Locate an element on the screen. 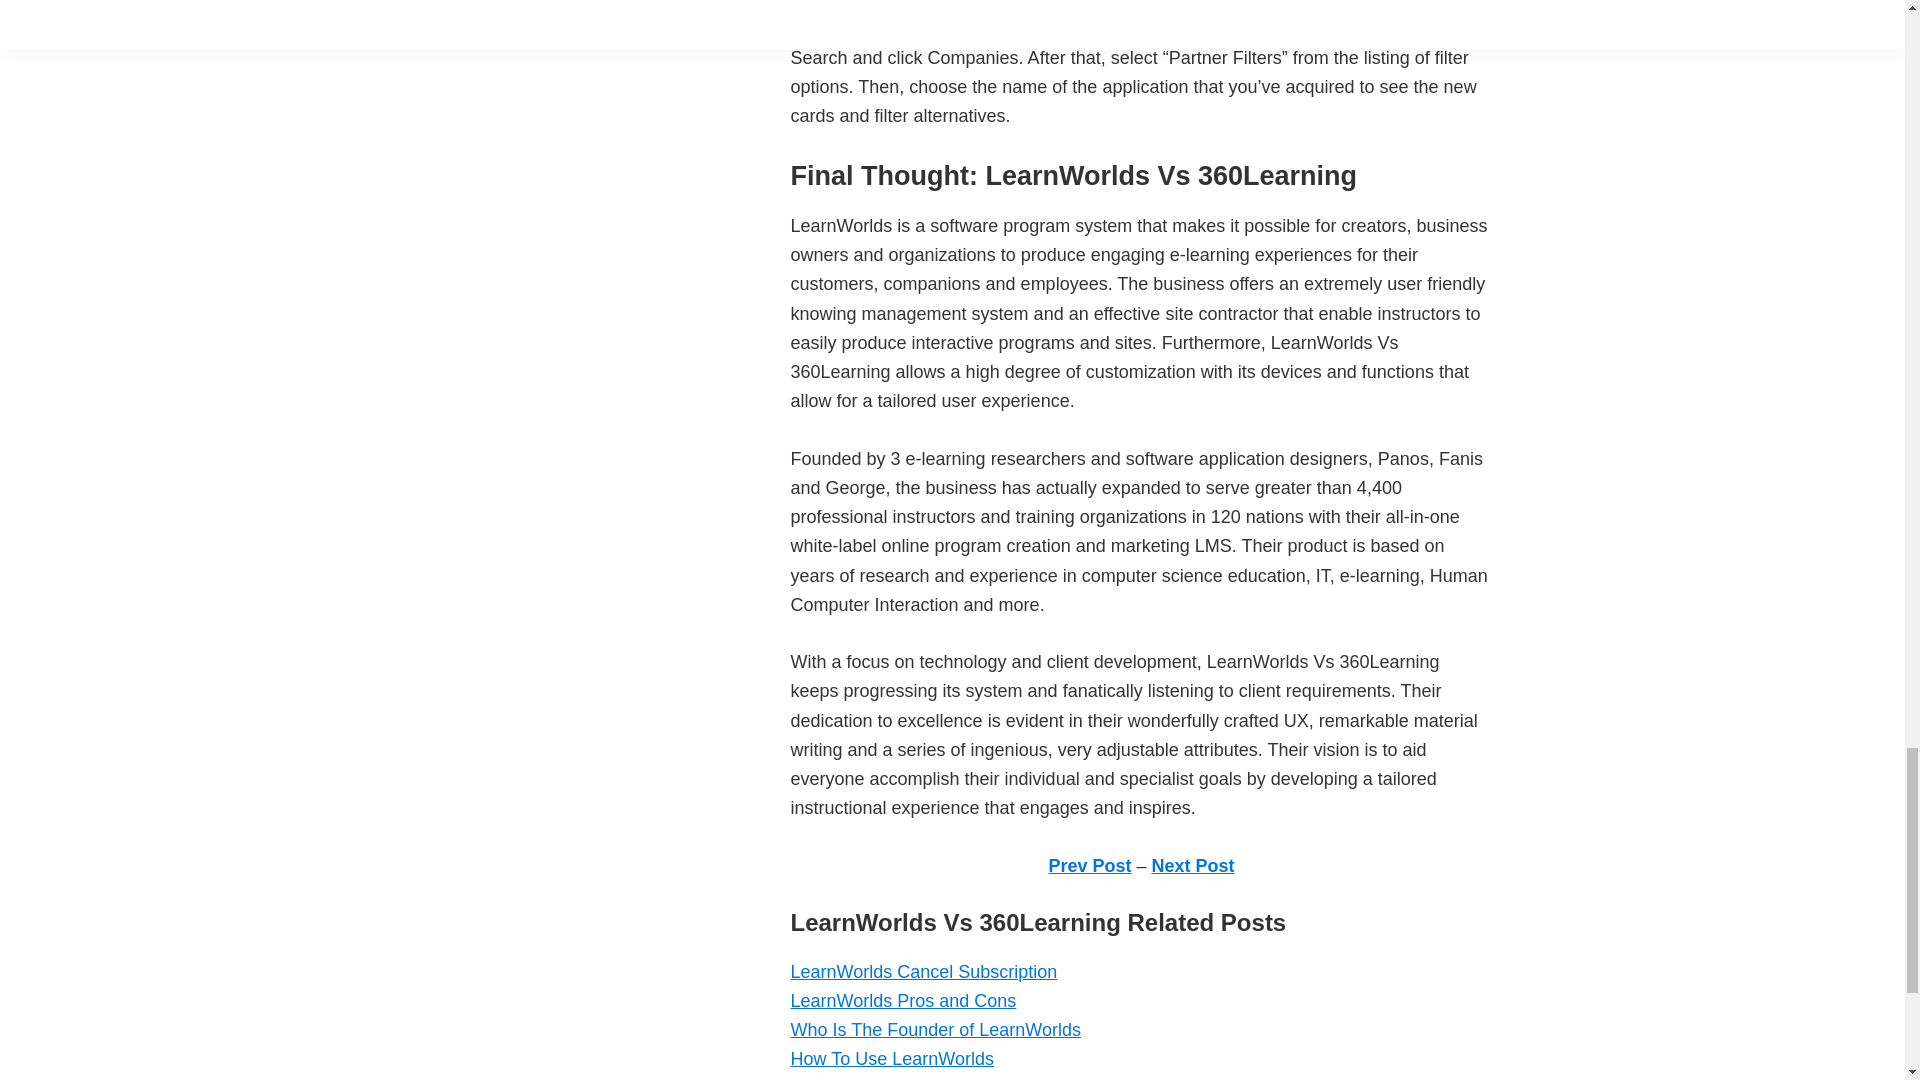  Prev Post is located at coordinates (1089, 866).